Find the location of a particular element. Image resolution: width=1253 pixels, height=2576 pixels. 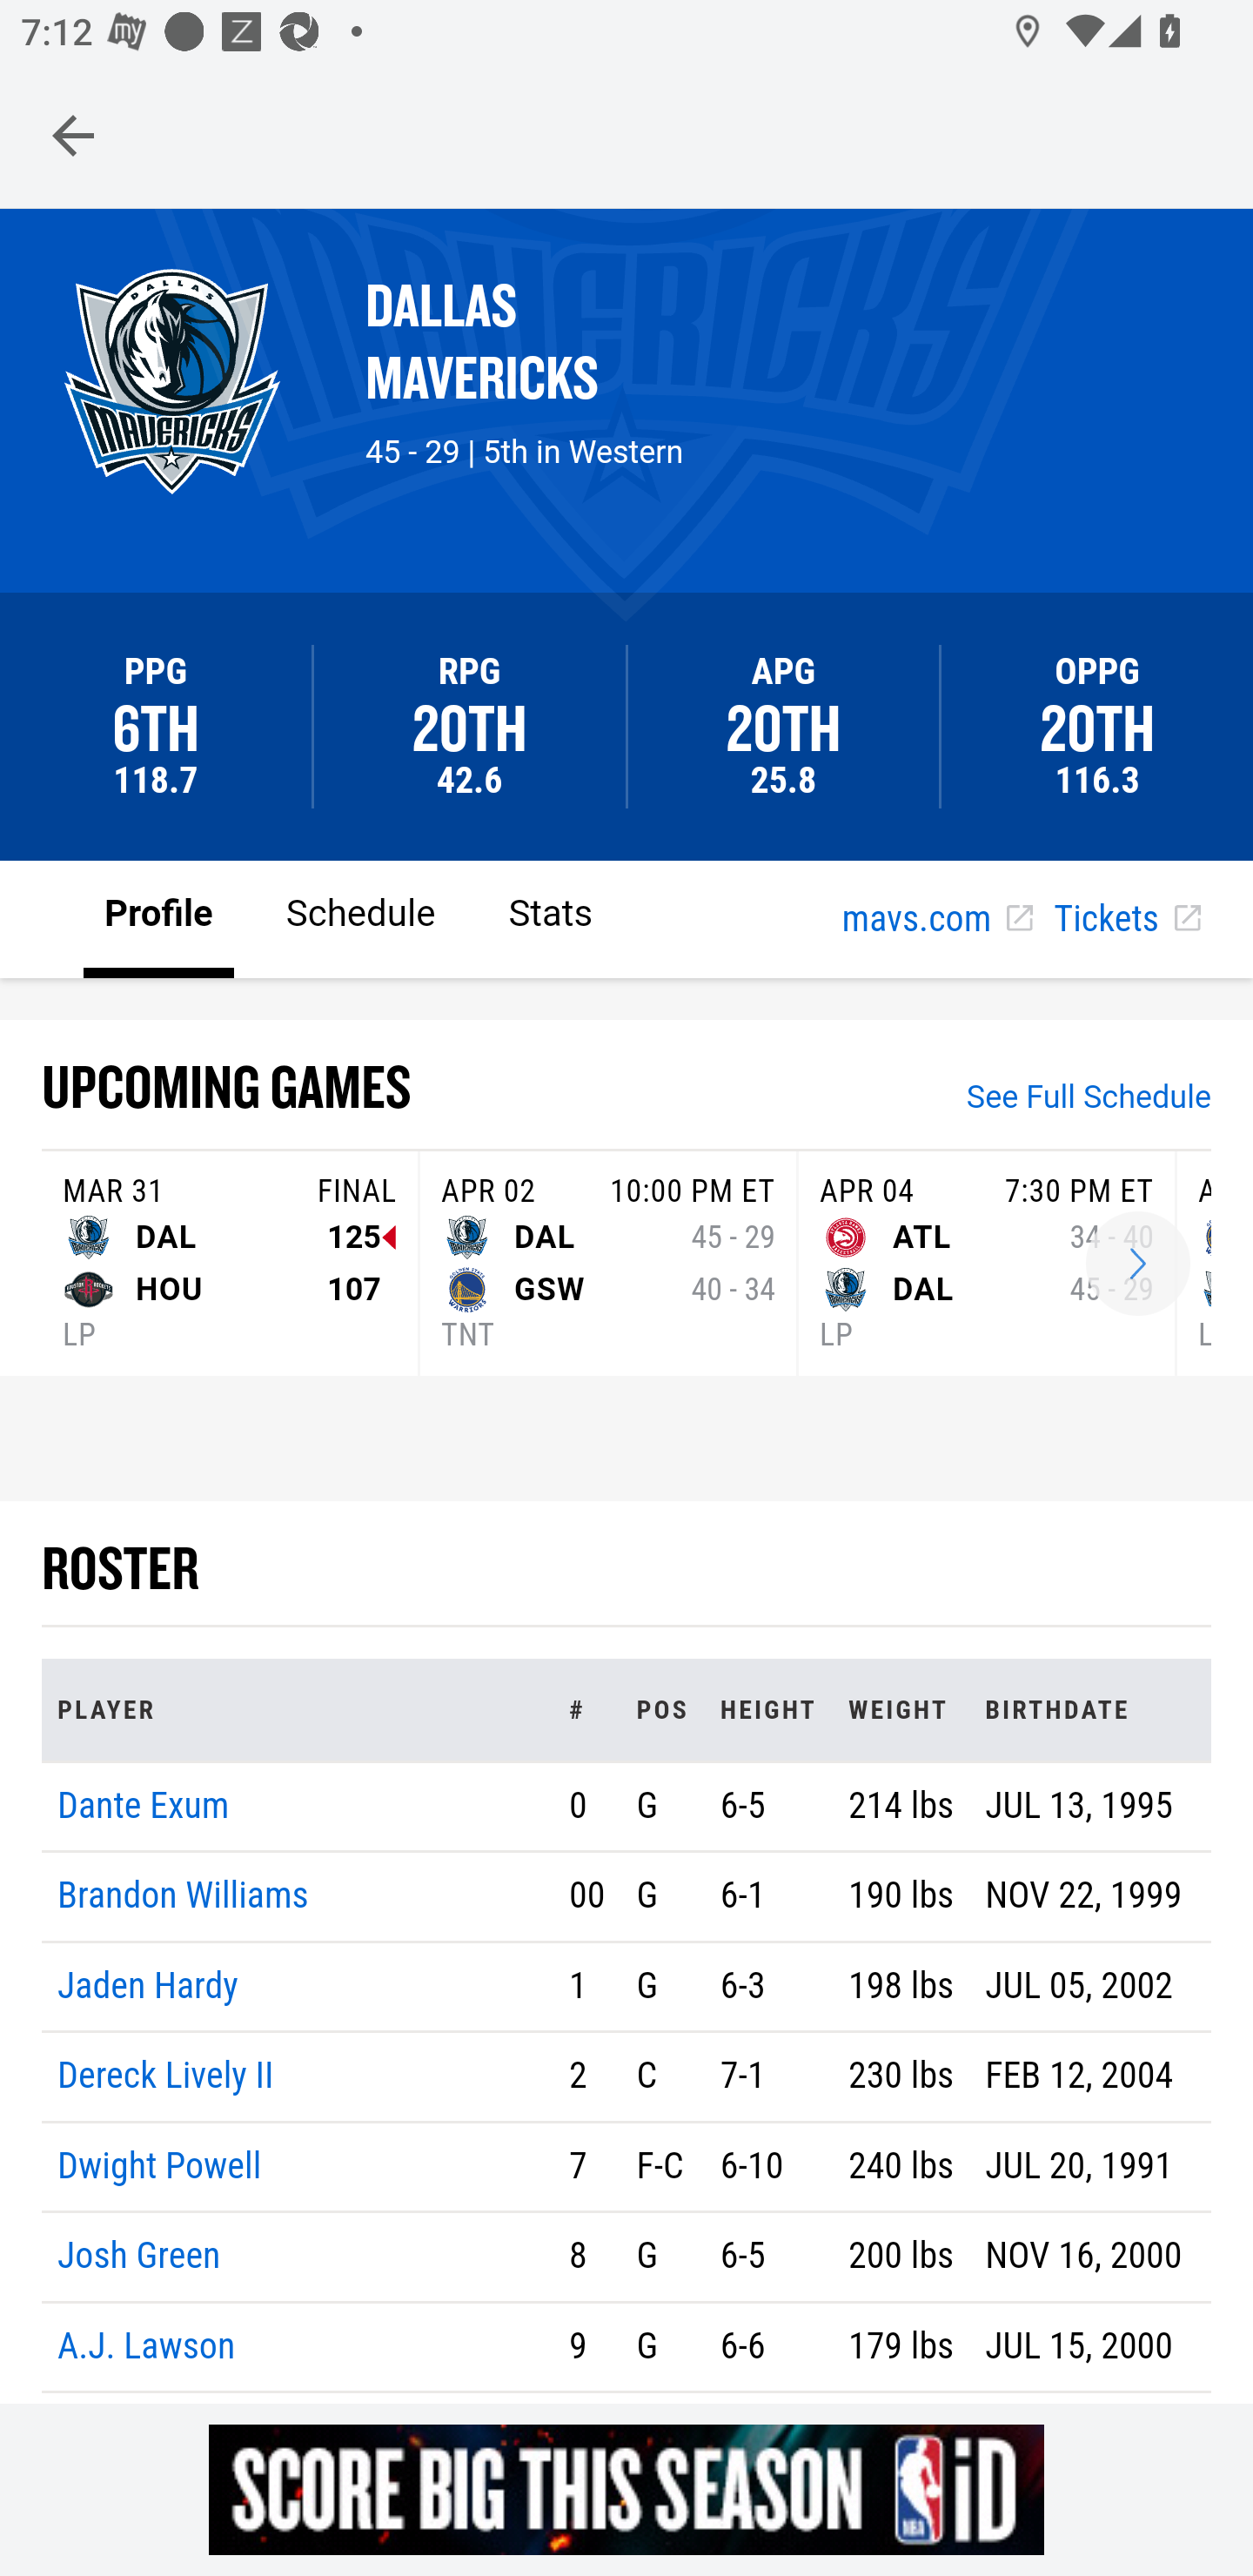

See Full Schedule is located at coordinates (1089, 1100).